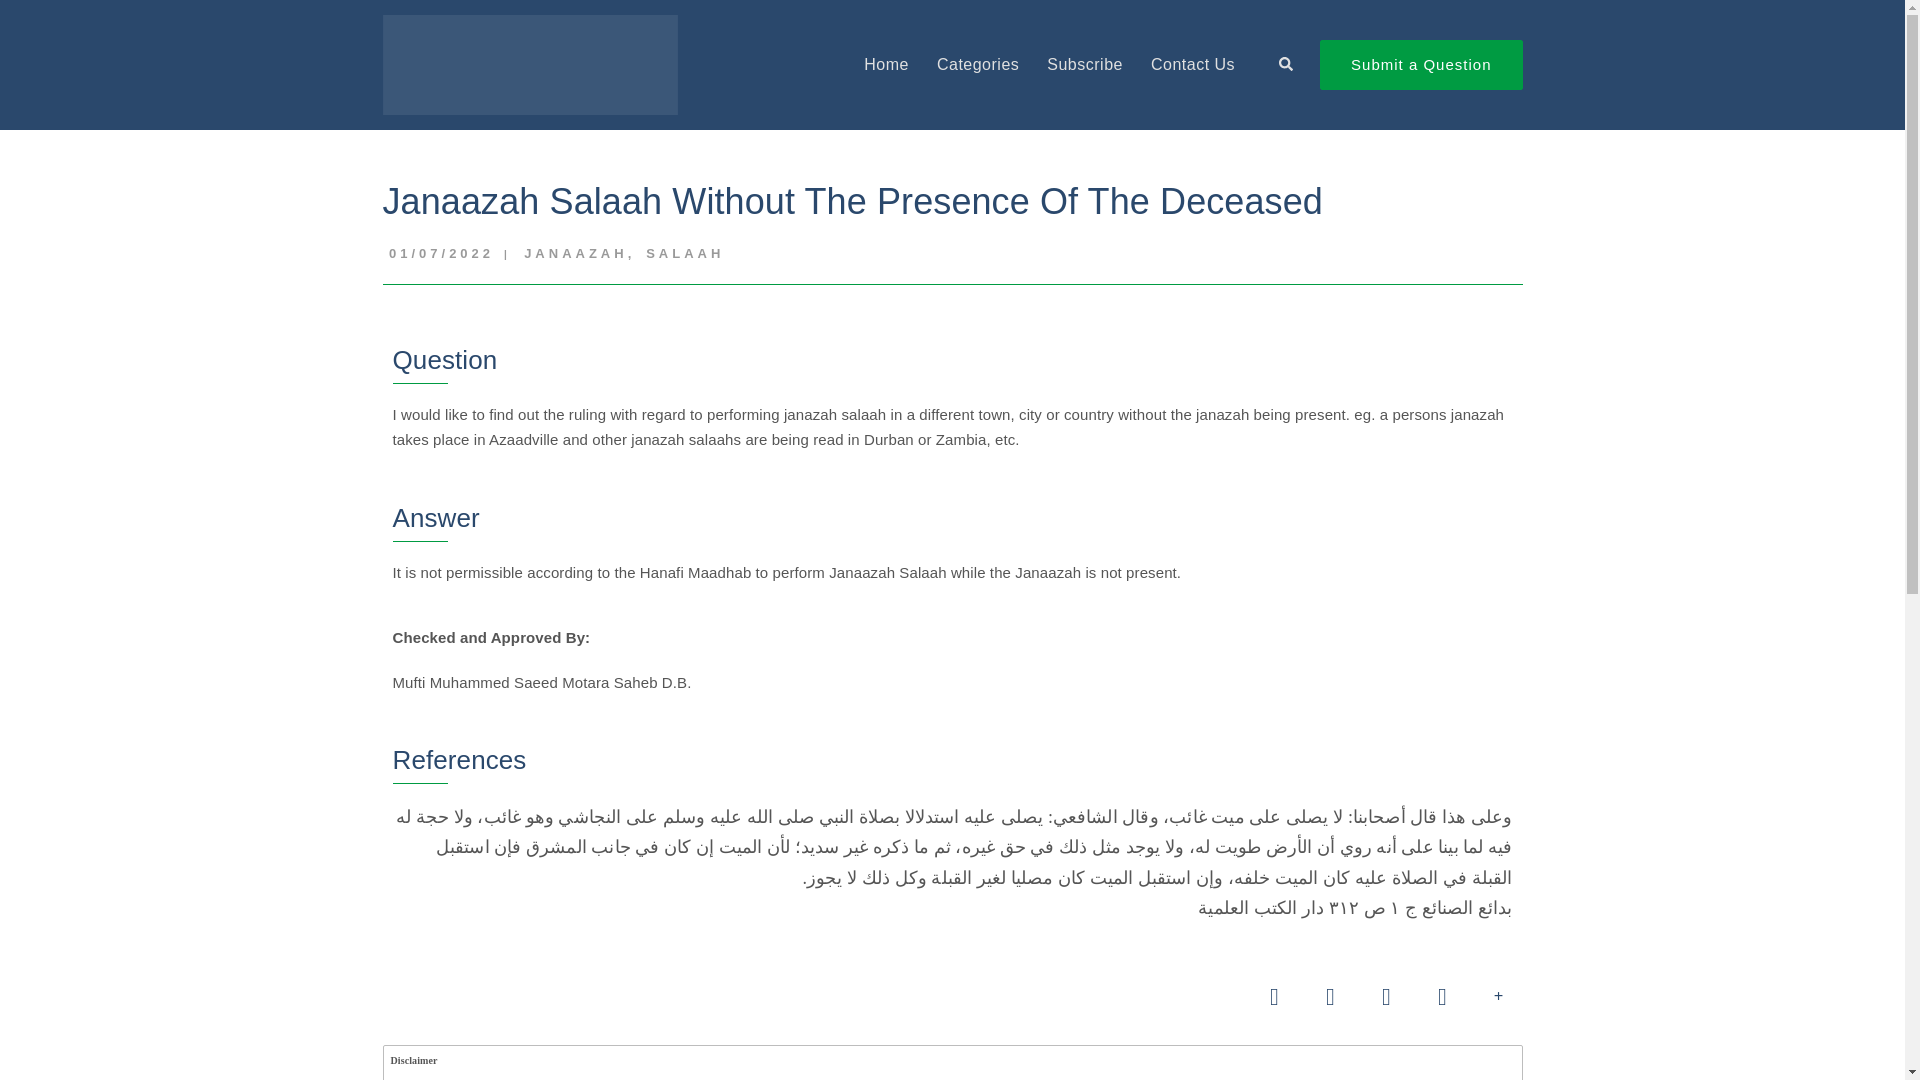 Image resolution: width=1920 pixels, height=1080 pixels. I want to click on JANAAZAH, so click(574, 258).